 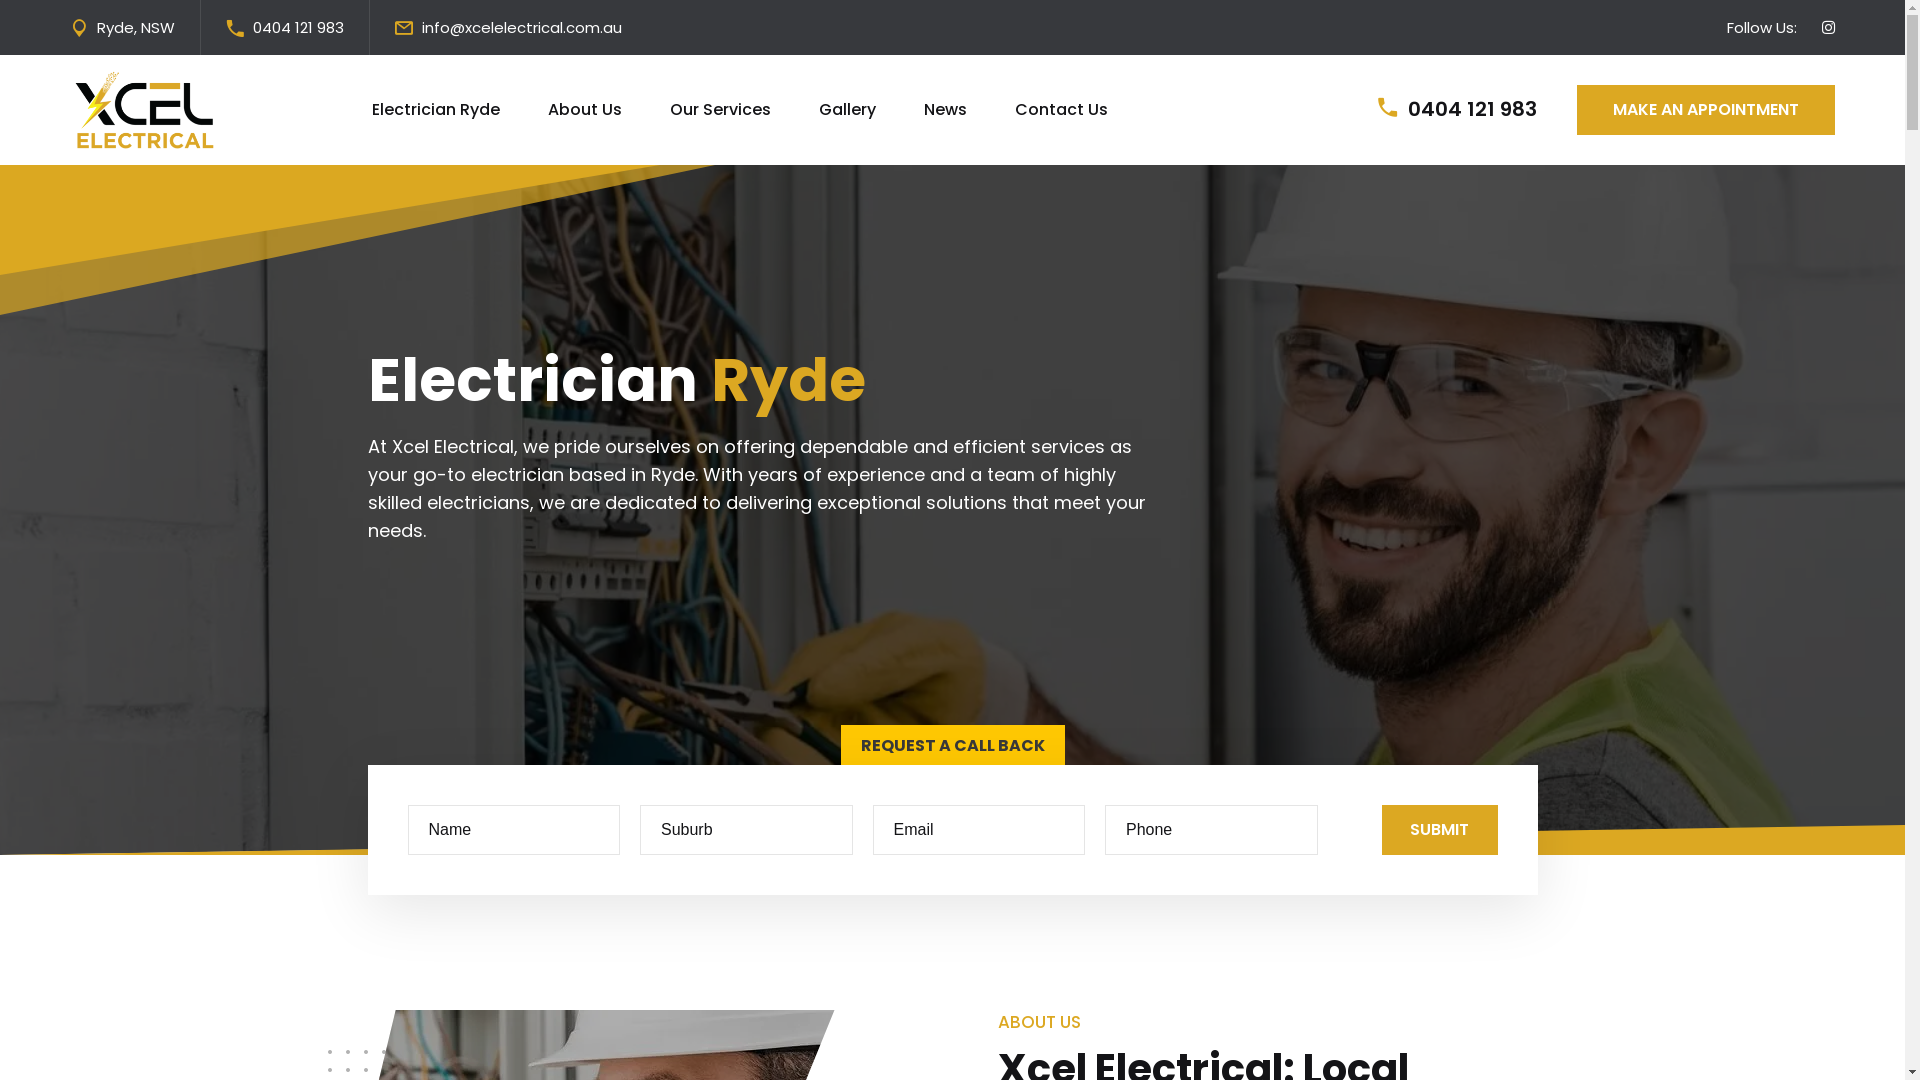 I want to click on 0404 121 983, so click(x=298, y=28).